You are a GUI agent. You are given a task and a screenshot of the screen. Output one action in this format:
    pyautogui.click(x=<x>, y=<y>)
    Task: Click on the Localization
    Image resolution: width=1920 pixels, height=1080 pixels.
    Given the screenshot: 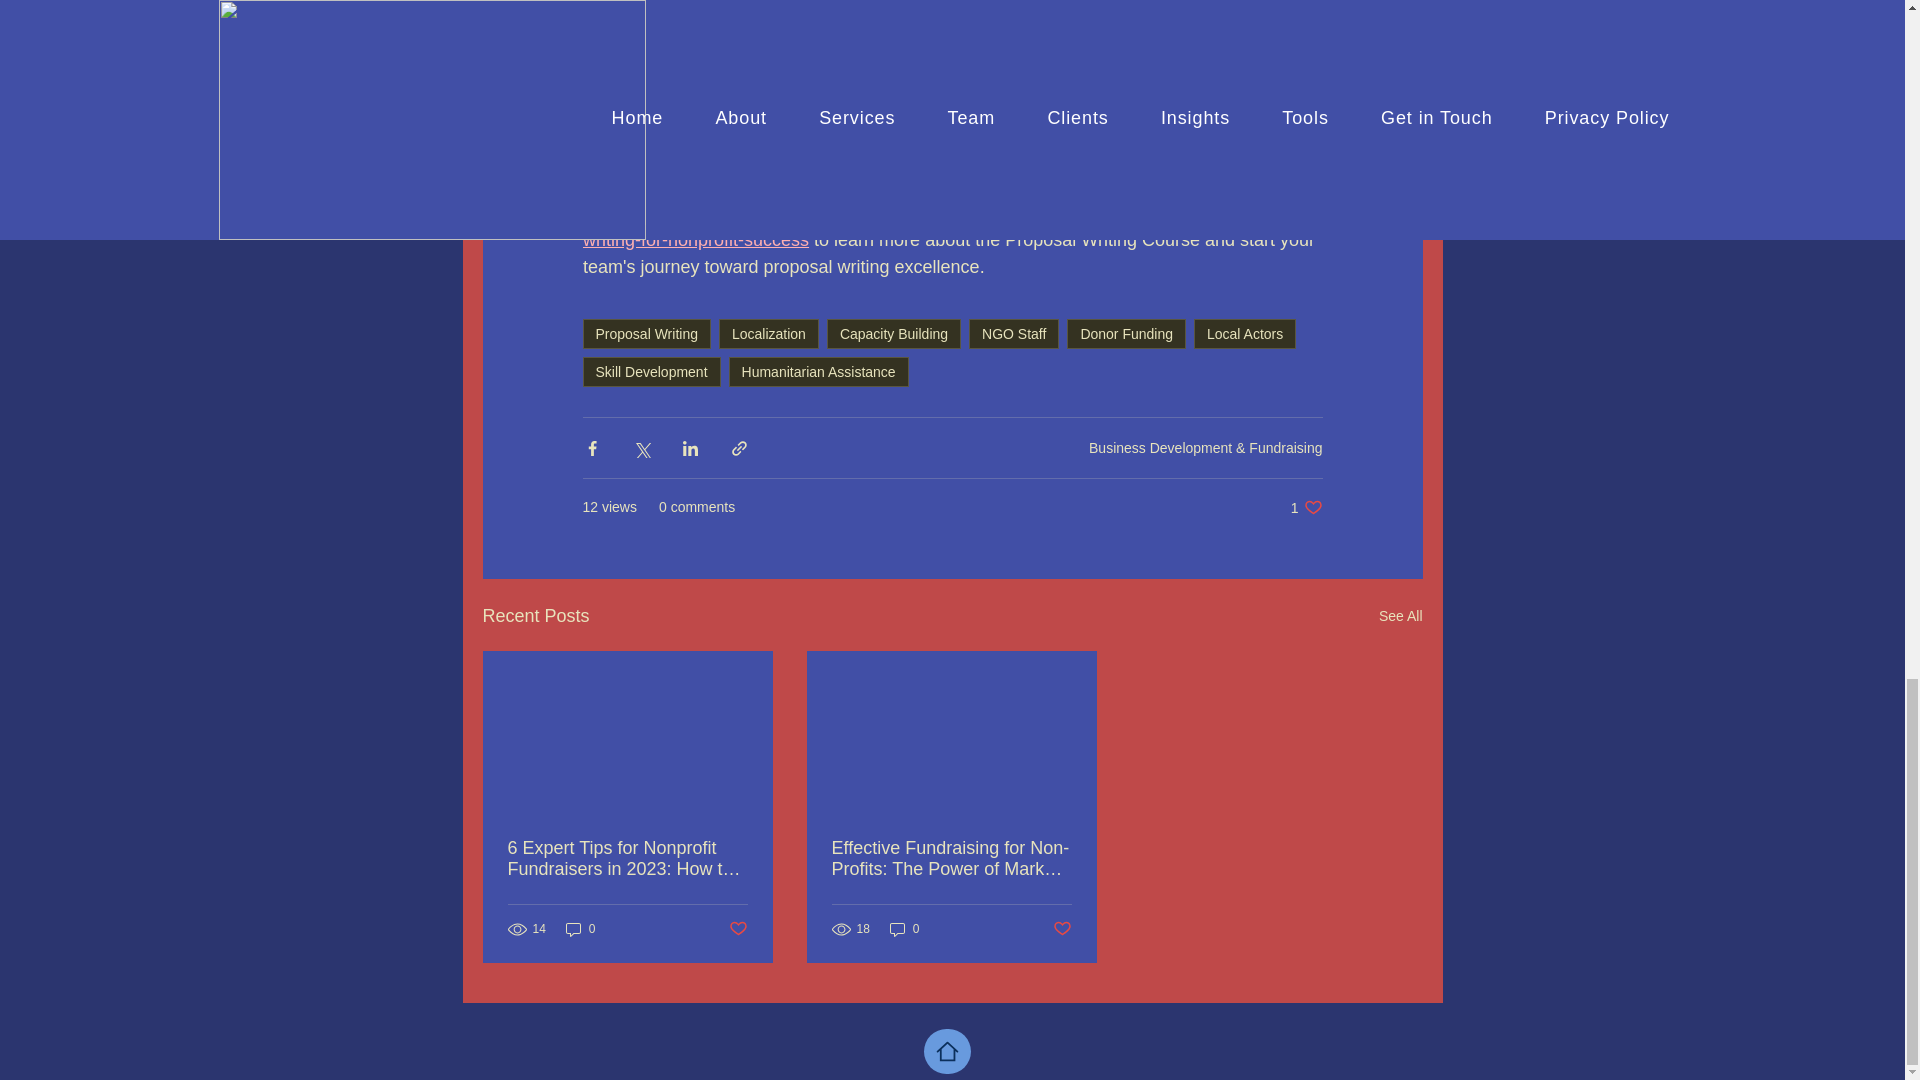 What is the action you would take?
    pyautogui.click(x=818, y=372)
    